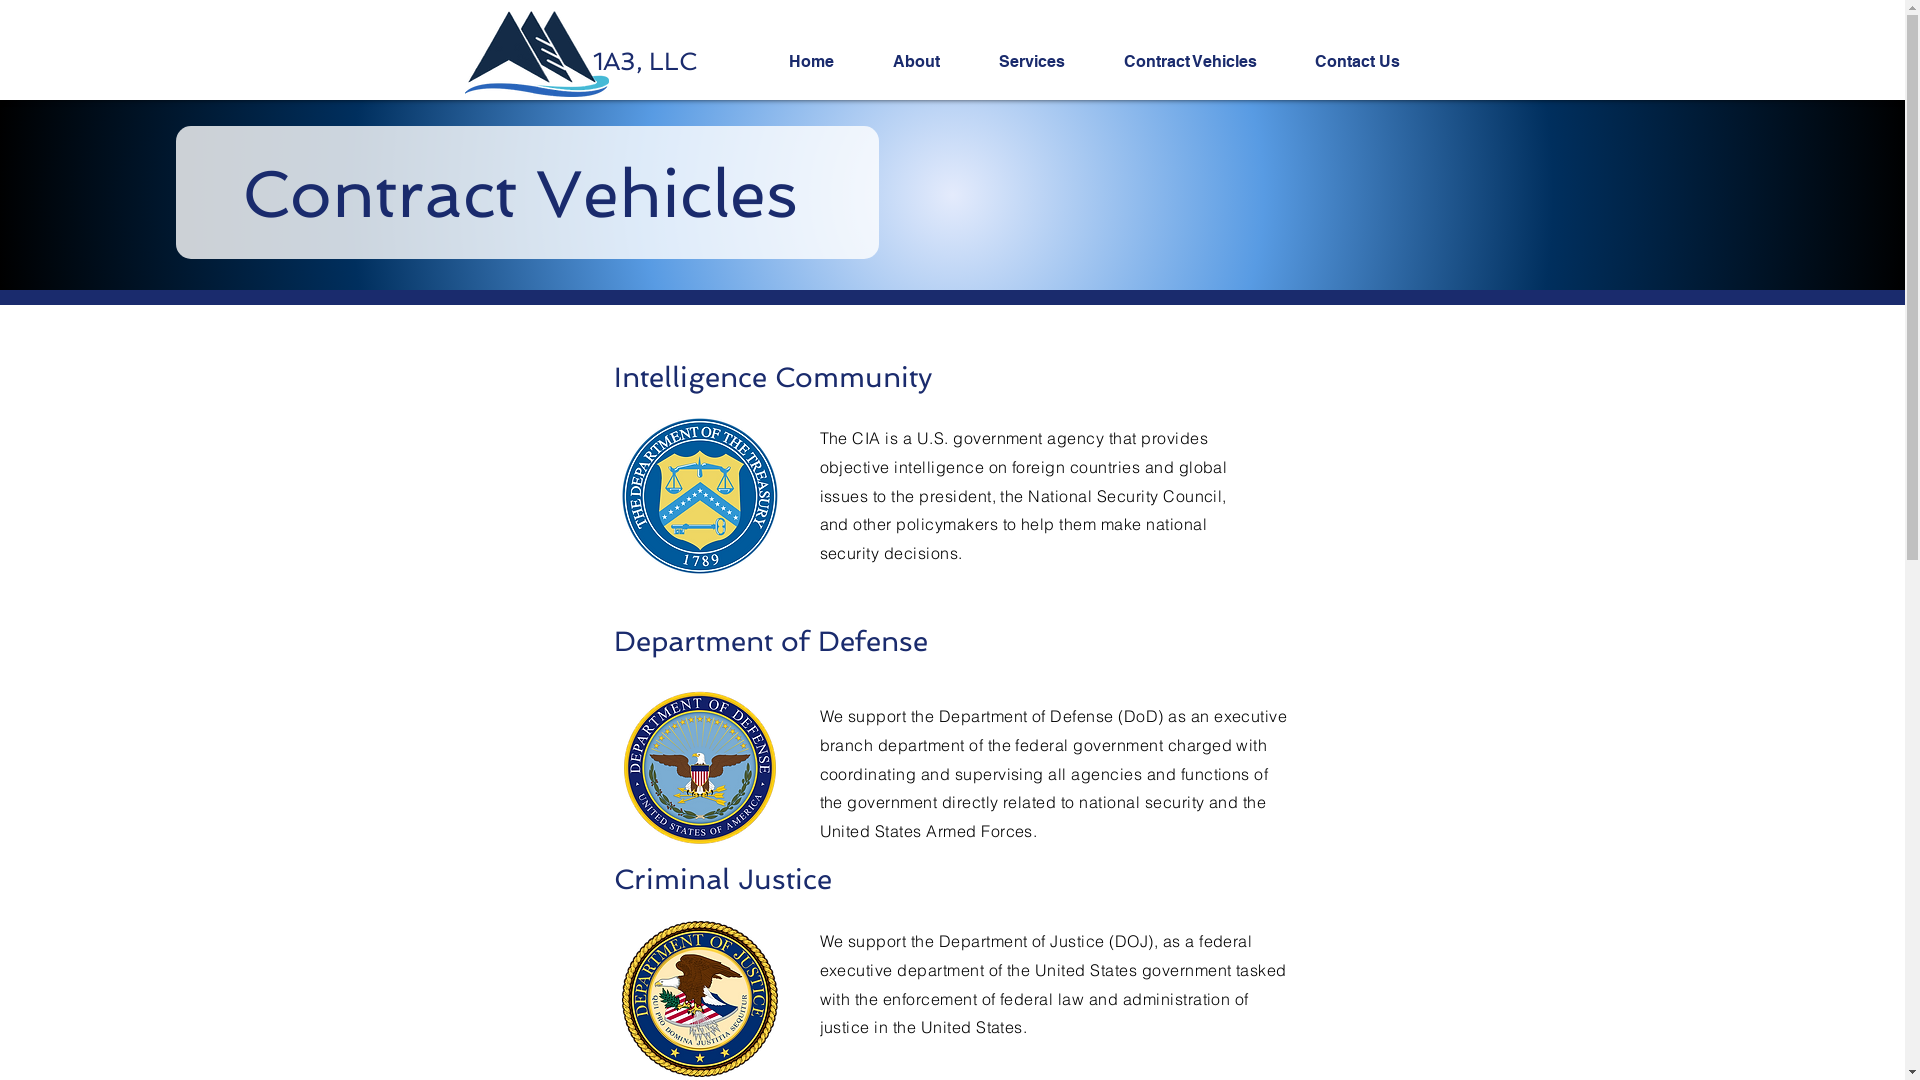  Describe the element at coordinates (930, 62) in the screenshot. I see `About` at that location.